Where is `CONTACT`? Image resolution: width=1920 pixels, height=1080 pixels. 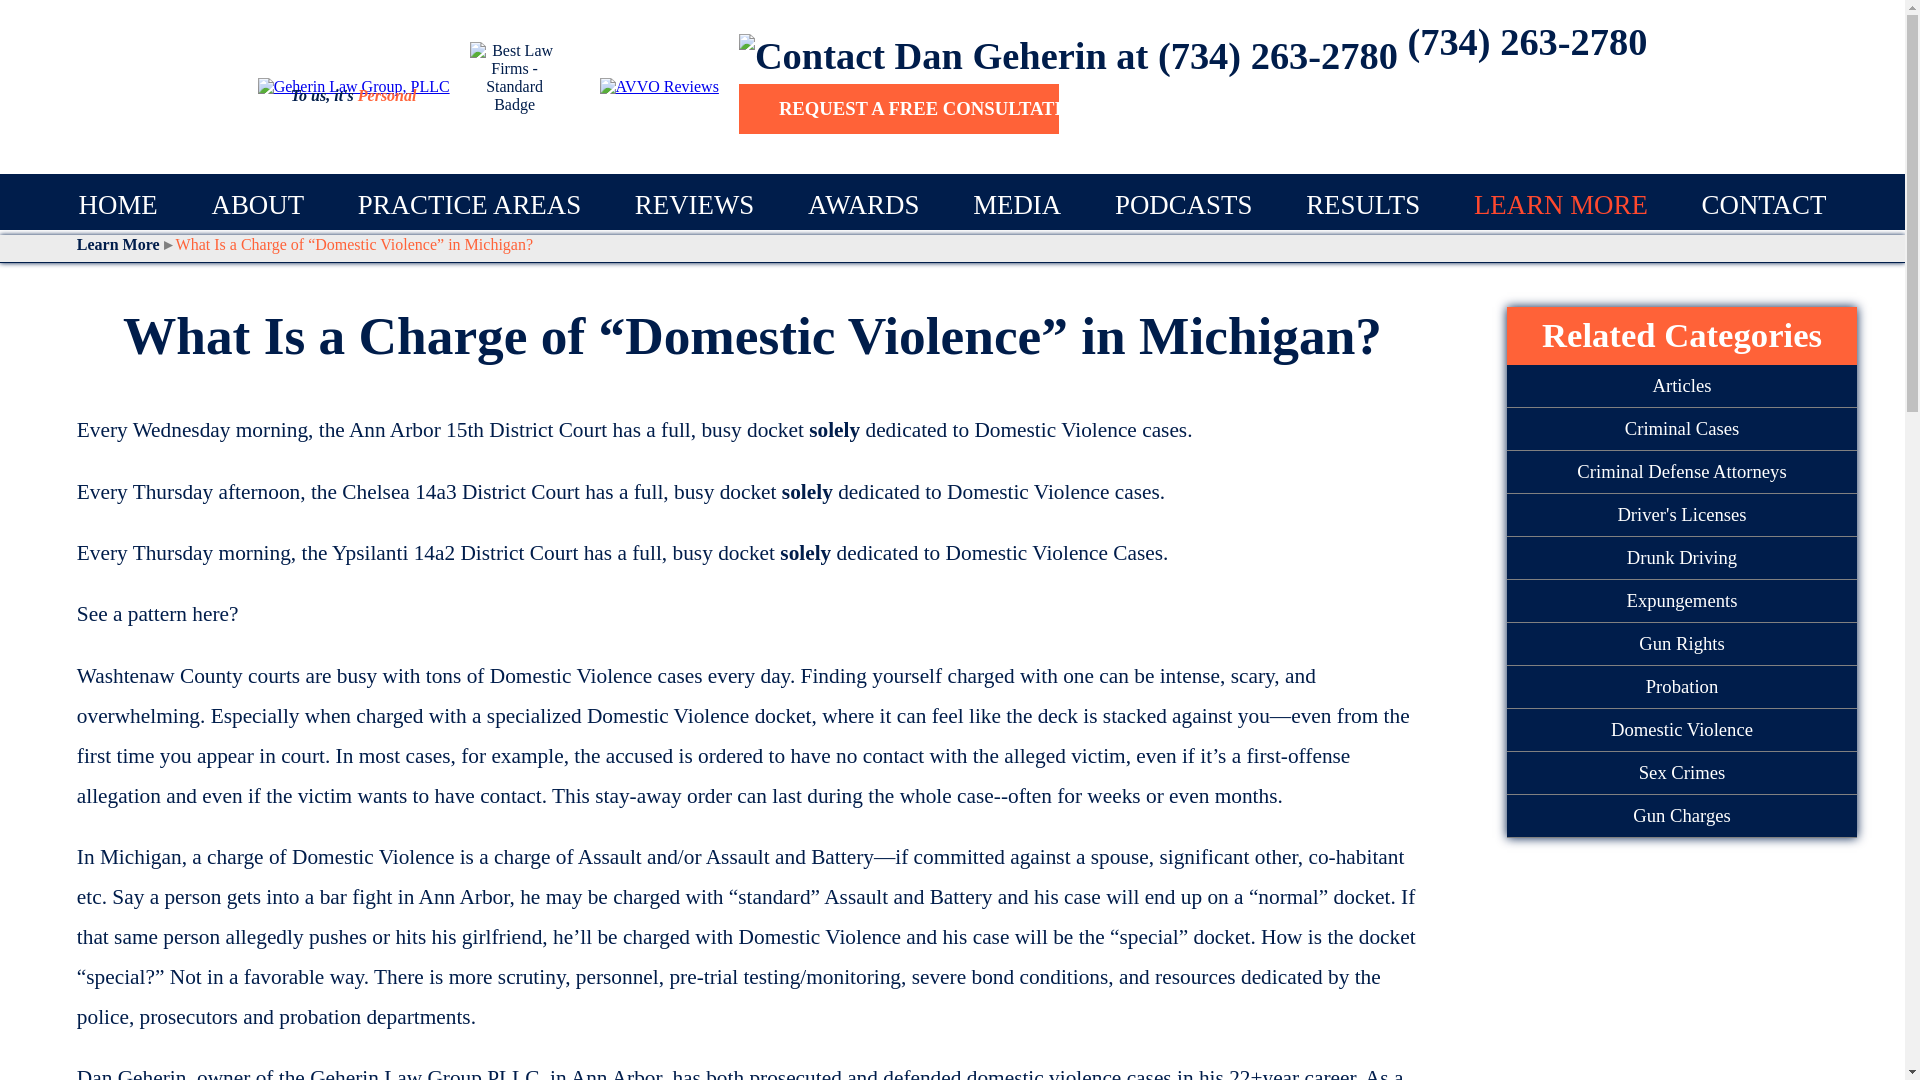 CONTACT is located at coordinates (1764, 204).